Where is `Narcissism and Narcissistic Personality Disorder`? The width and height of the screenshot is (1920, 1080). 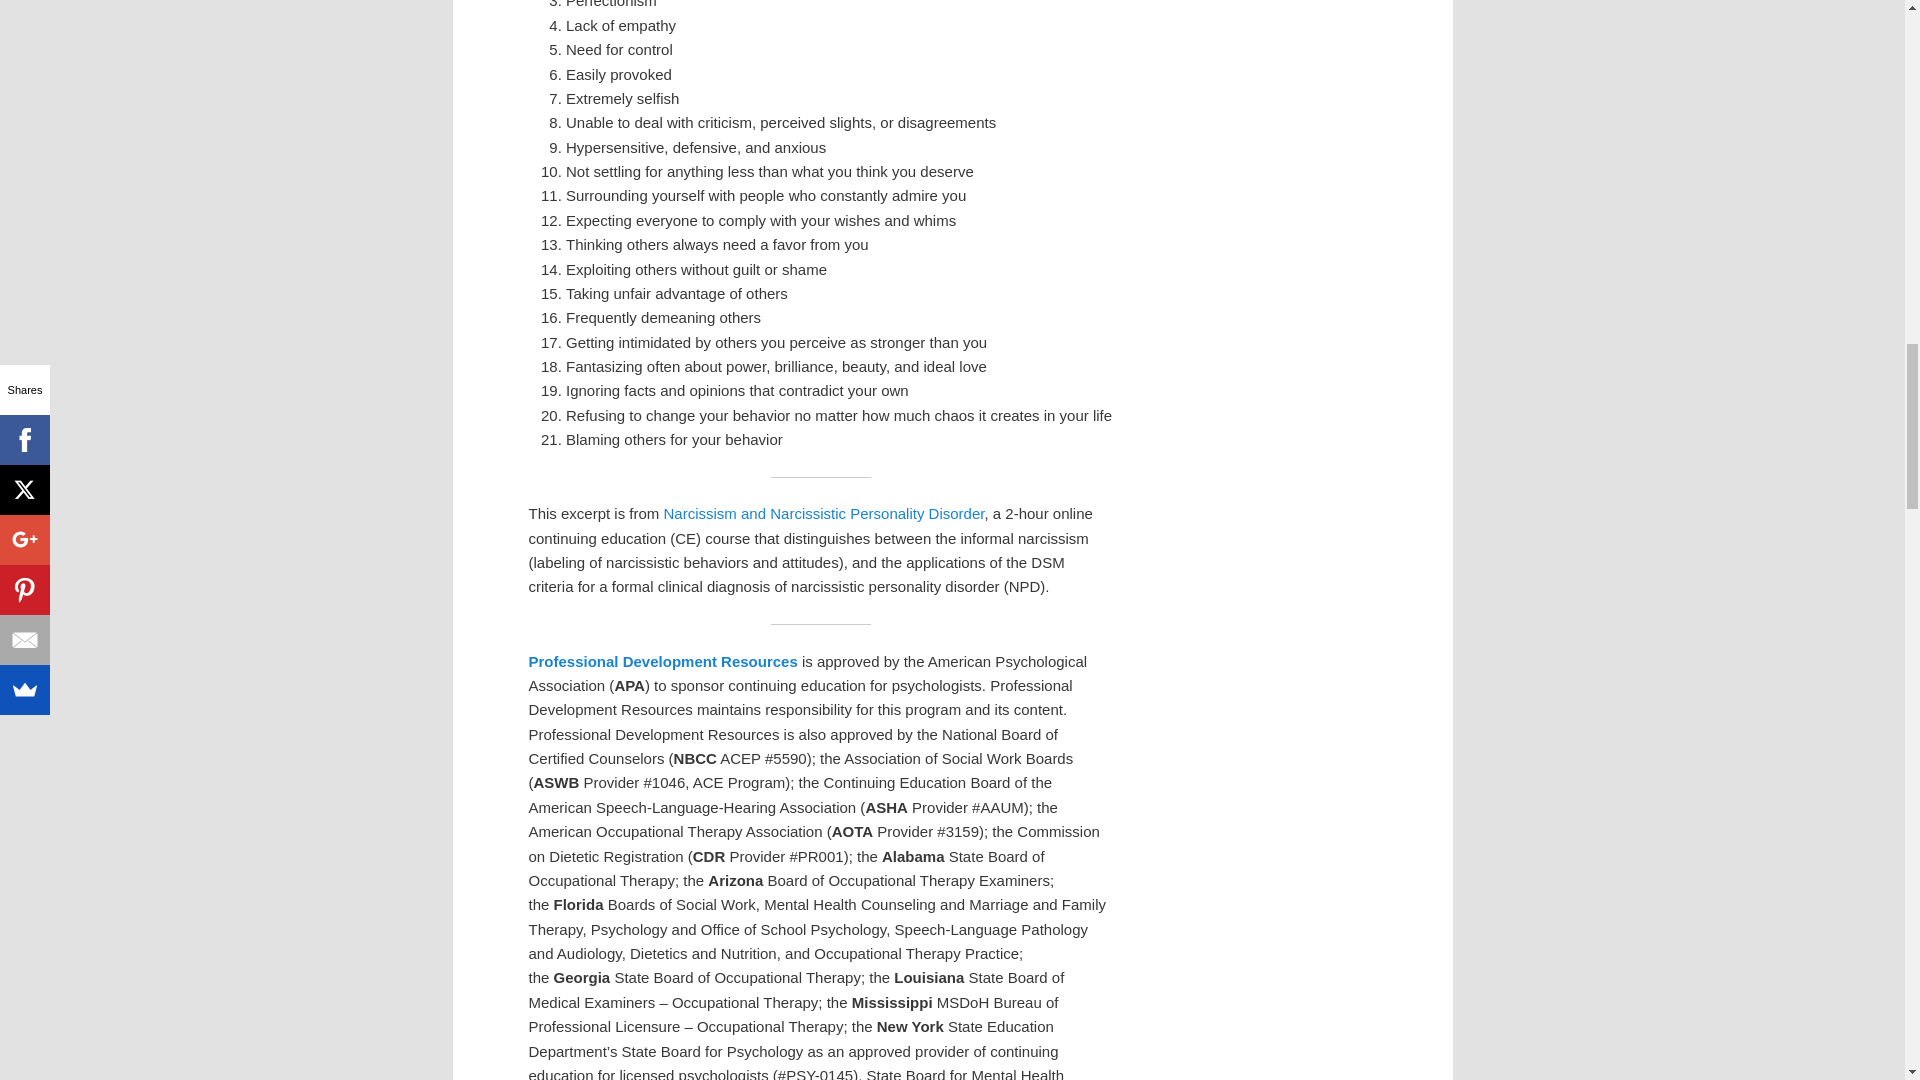
Narcissism and Narcissistic Personality Disorder is located at coordinates (824, 513).